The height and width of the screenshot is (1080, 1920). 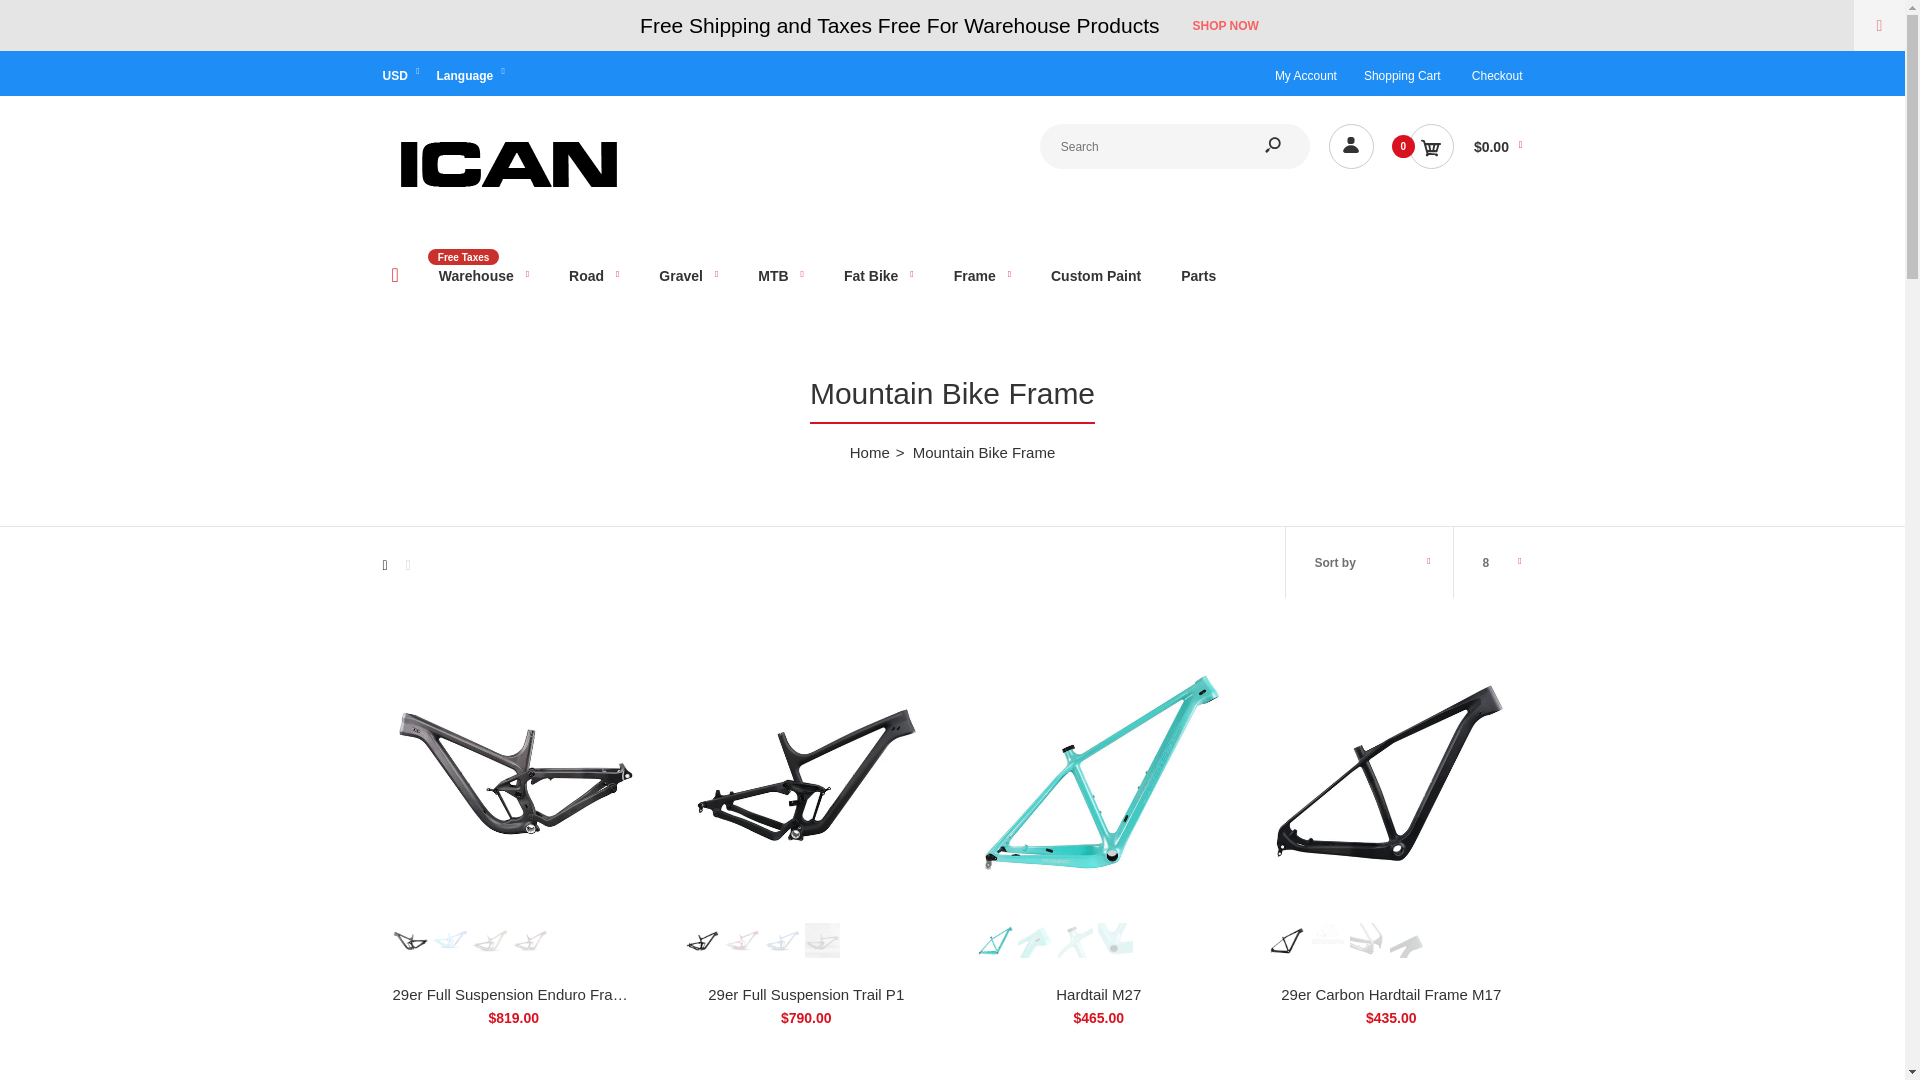 I want to click on SHOP NOW, so click(x=1224, y=26).